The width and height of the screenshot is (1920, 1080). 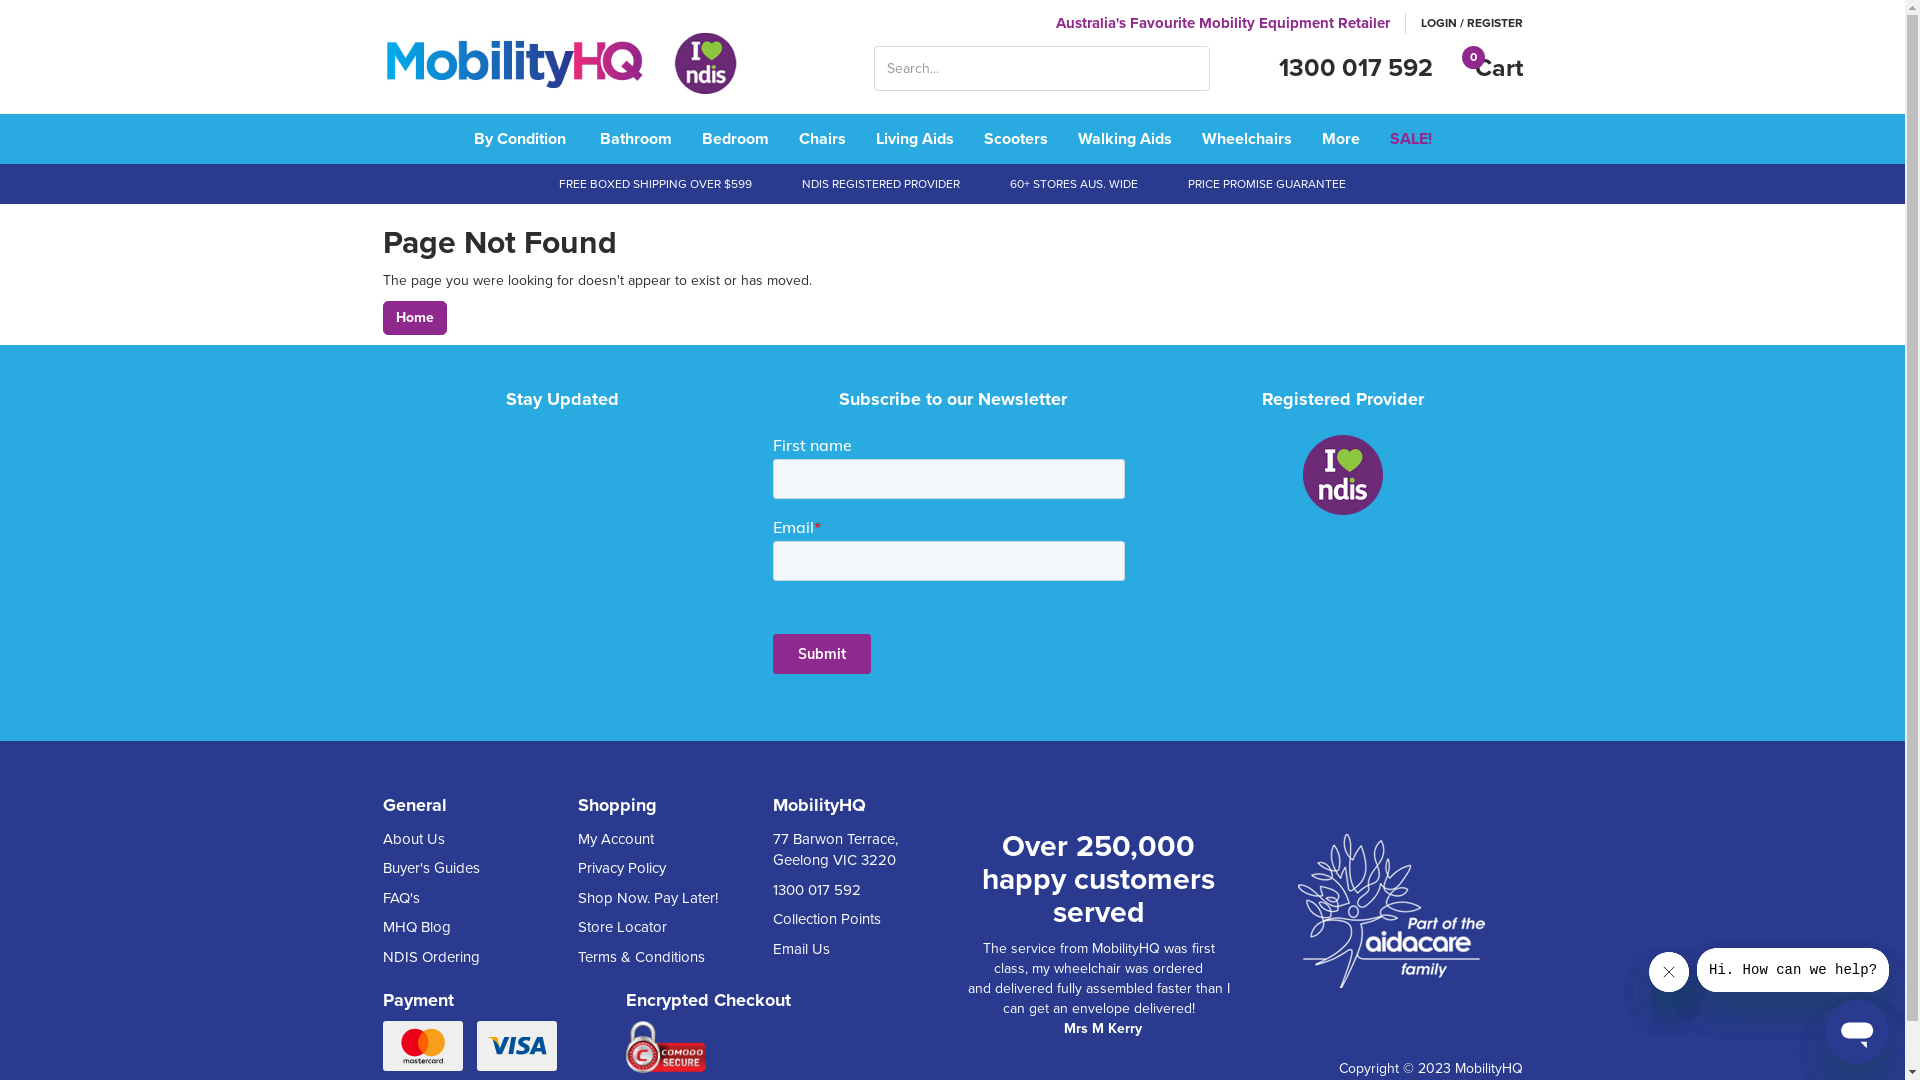 I want to click on 60+ STORES AUS. WIDE, so click(x=1074, y=184).